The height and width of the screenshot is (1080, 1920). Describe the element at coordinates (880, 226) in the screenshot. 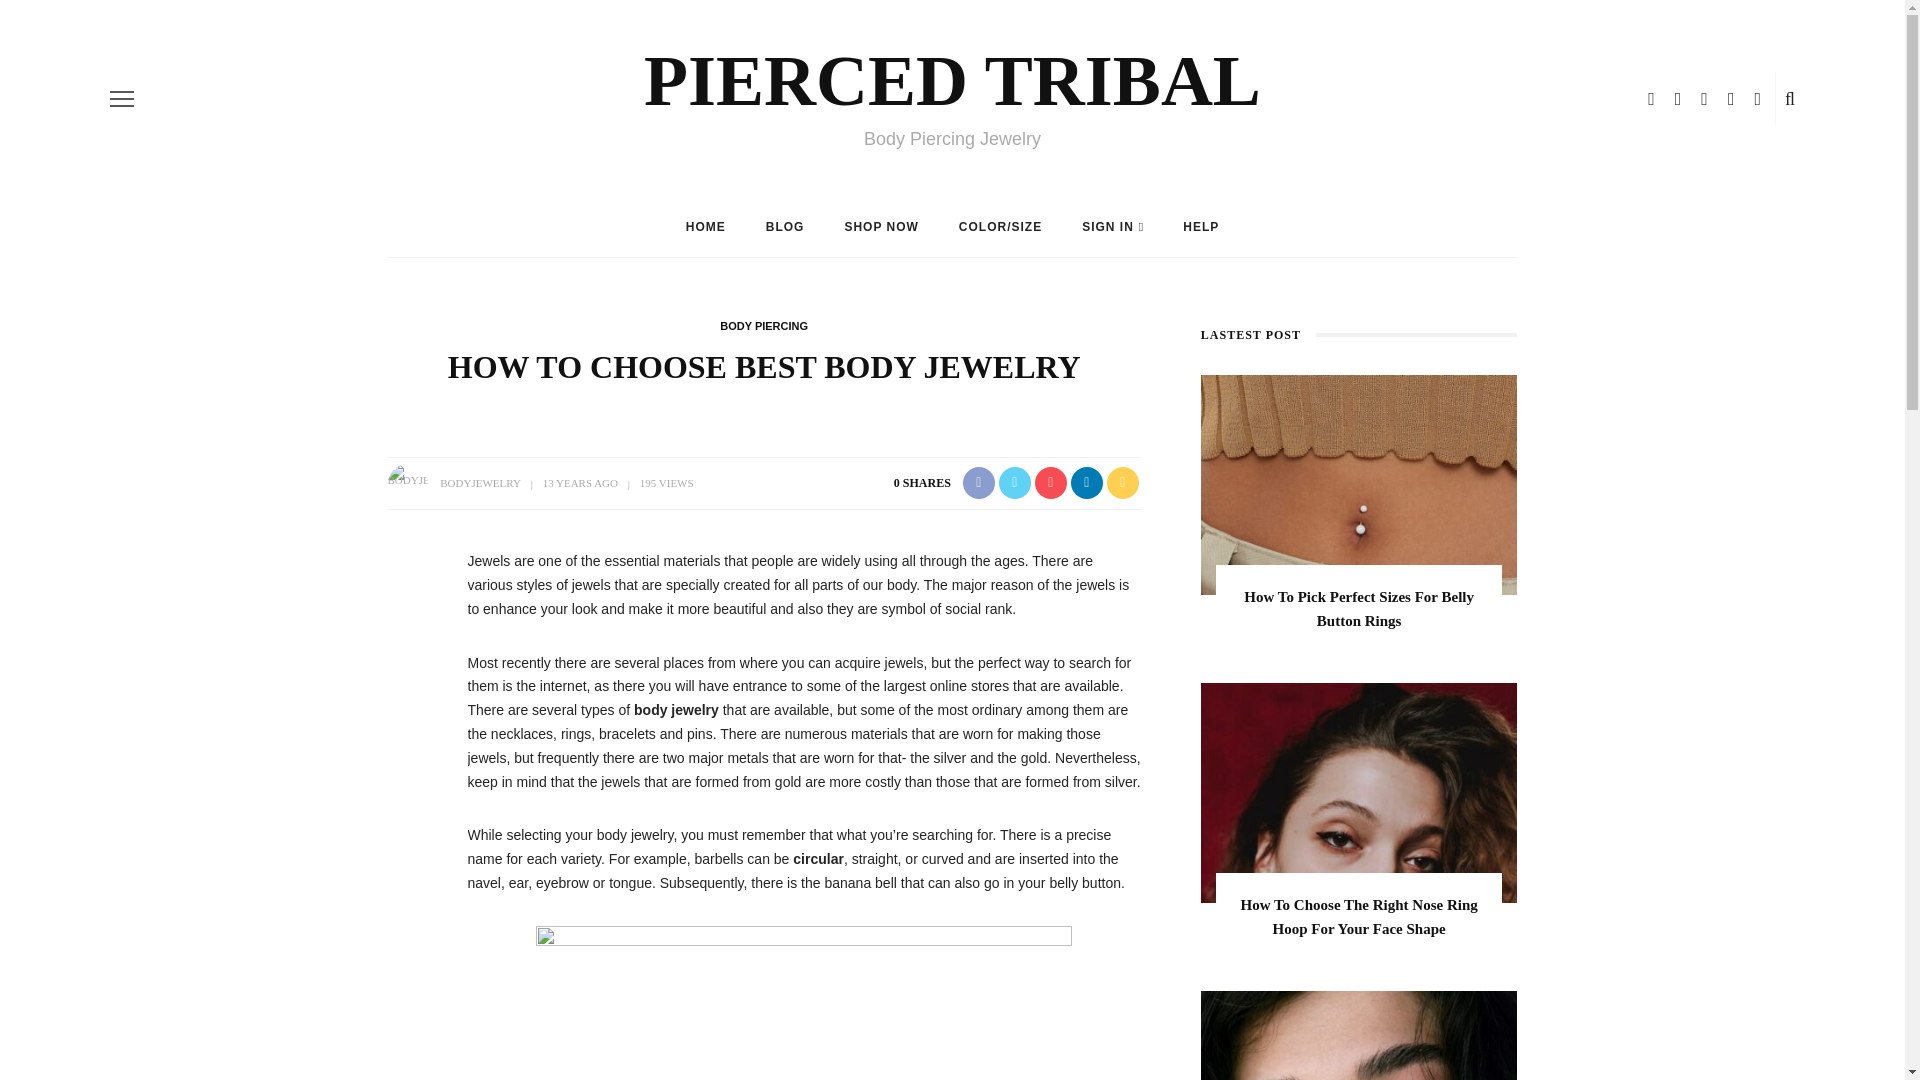

I see `SHOP NOW` at that location.